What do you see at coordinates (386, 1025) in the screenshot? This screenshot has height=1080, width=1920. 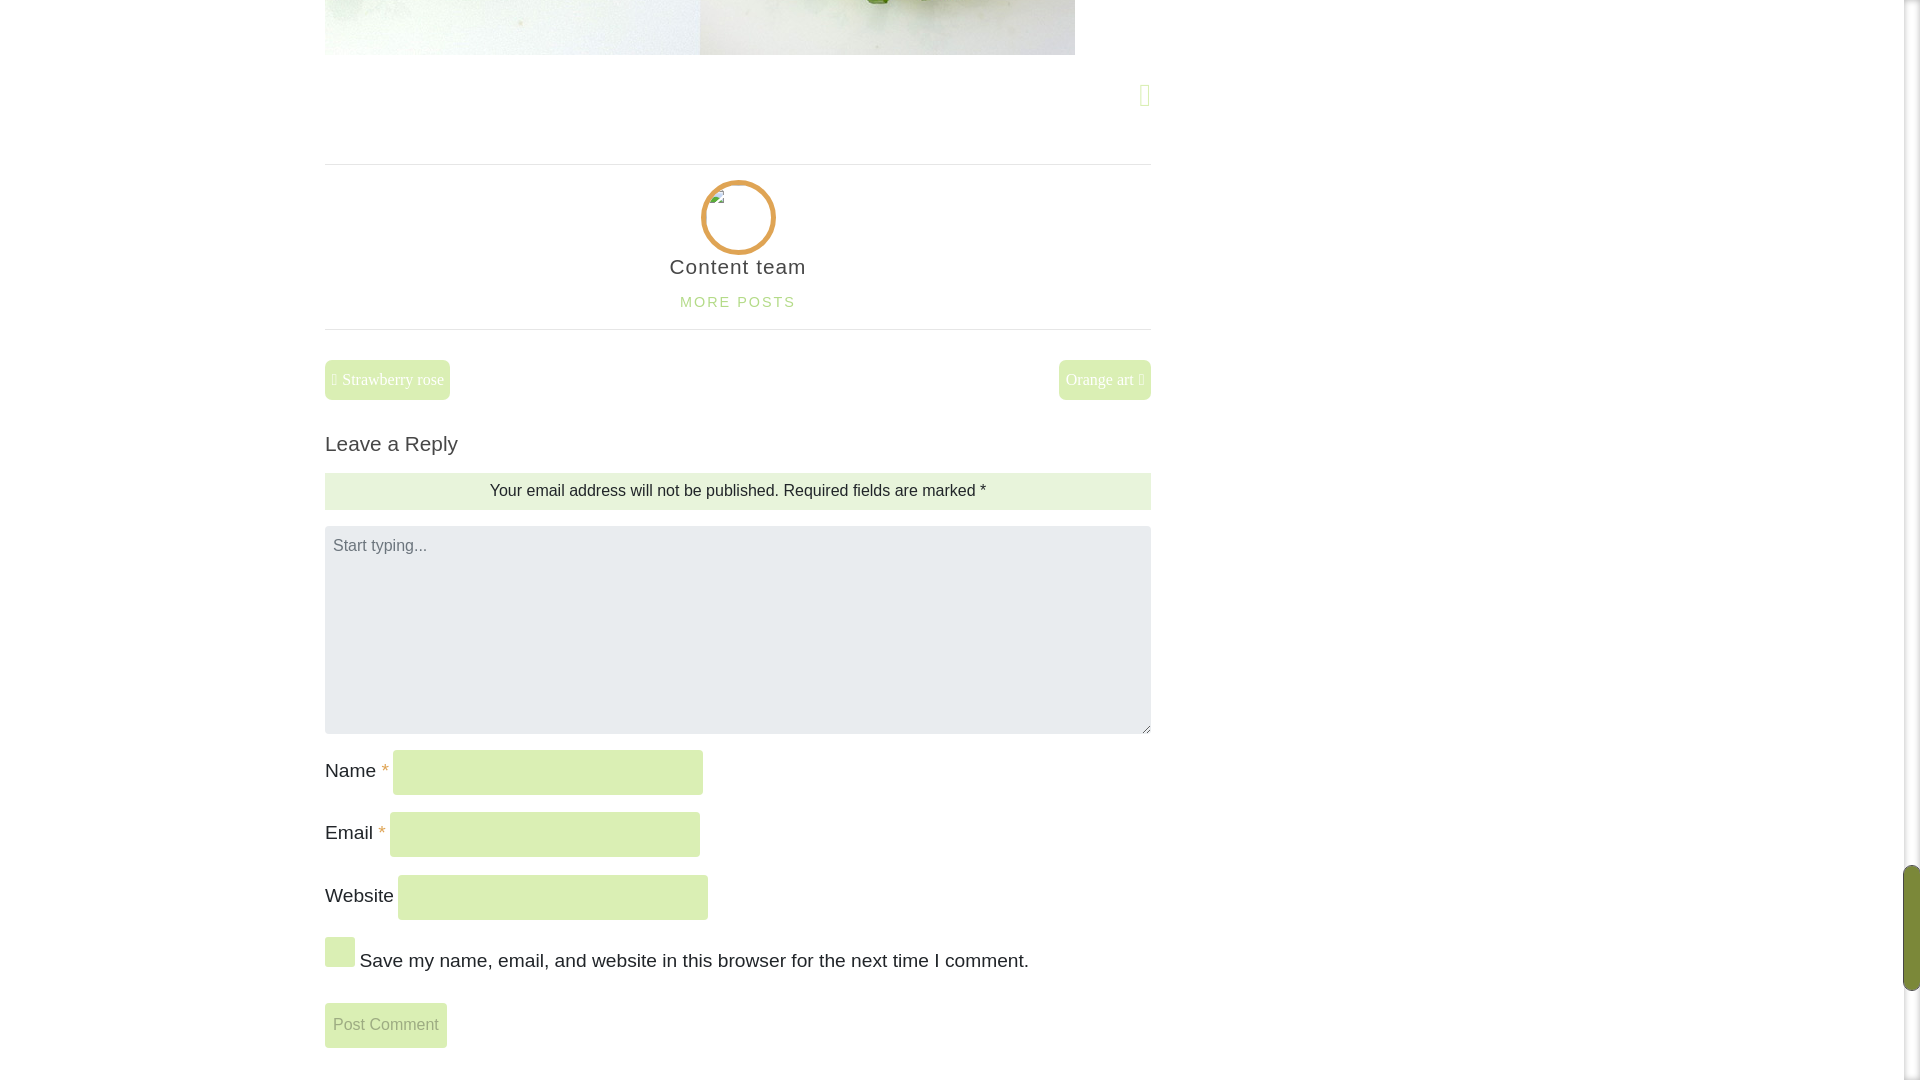 I see `Post Comment` at bounding box center [386, 1025].